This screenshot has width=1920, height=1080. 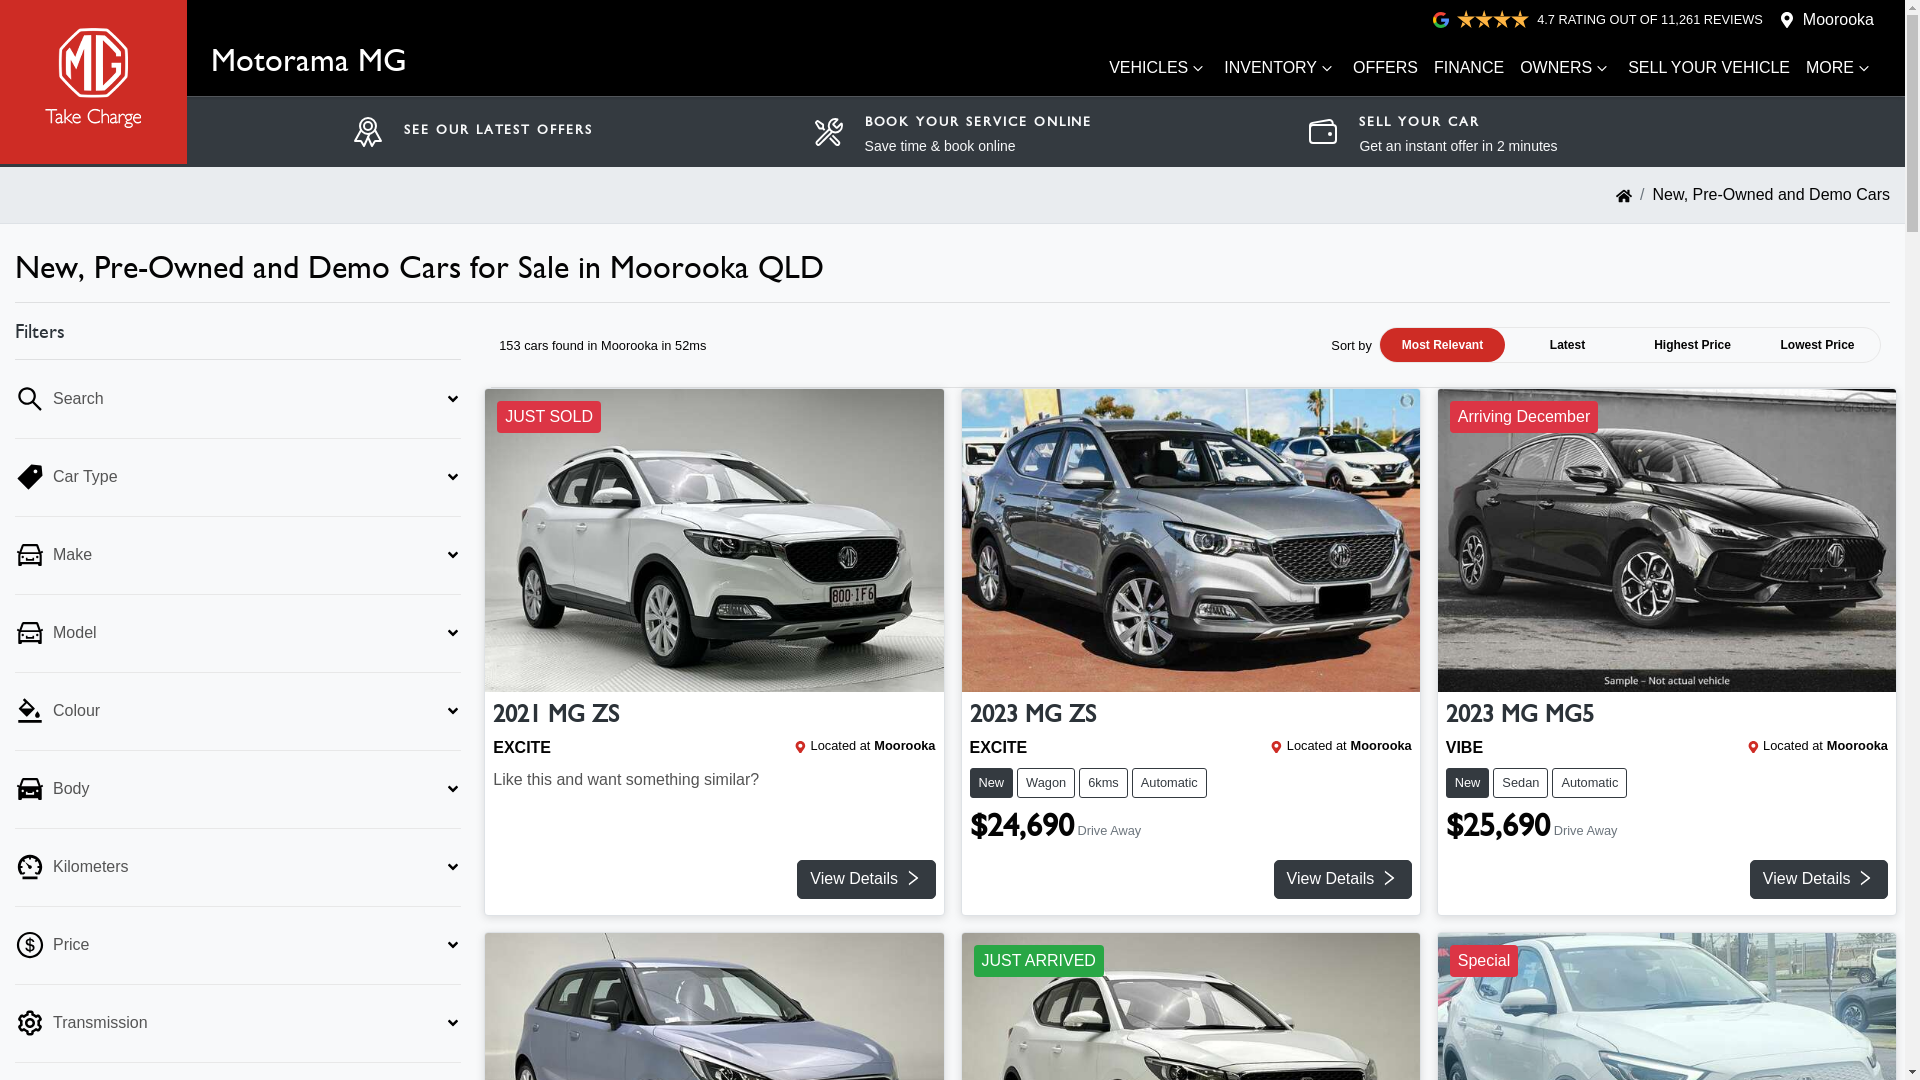 I want to click on JUST SOLD, so click(x=714, y=540).